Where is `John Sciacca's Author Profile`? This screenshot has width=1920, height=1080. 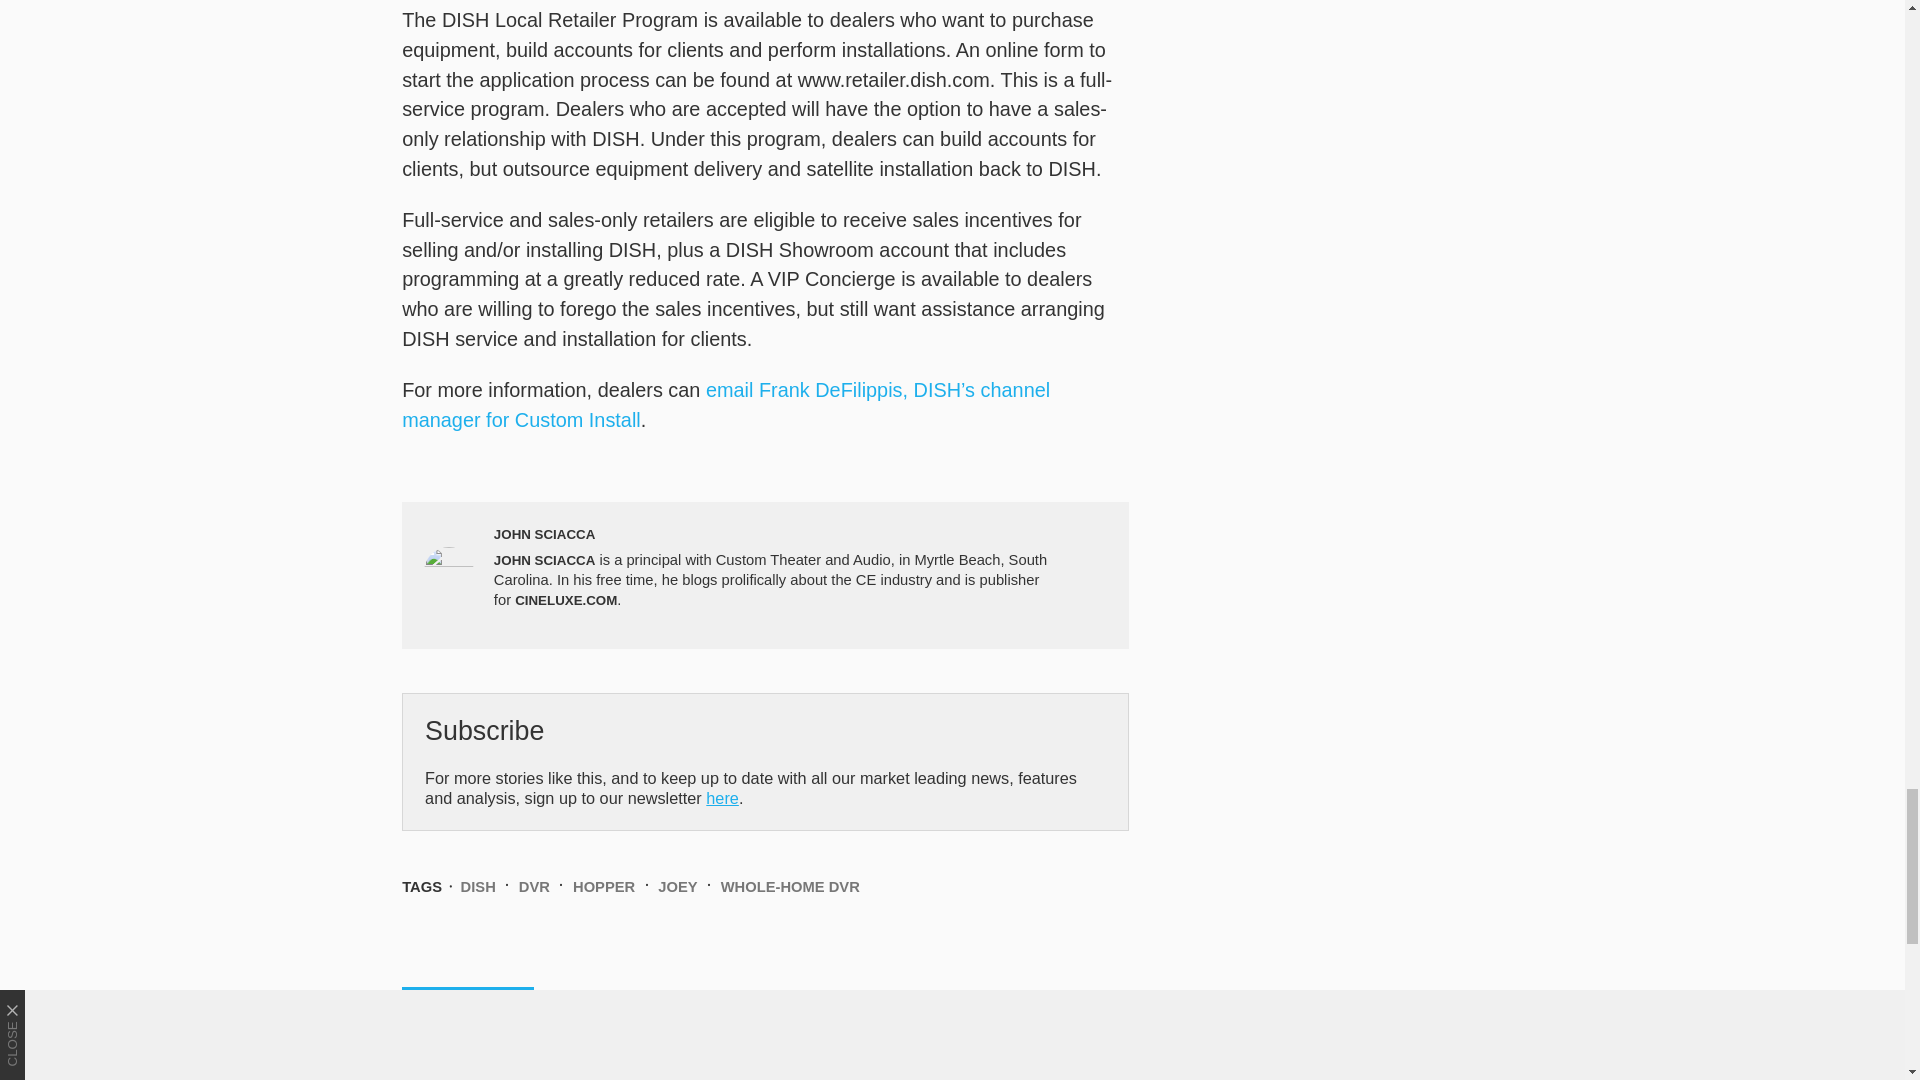 John Sciacca's Author Profile is located at coordinates (544, 534).